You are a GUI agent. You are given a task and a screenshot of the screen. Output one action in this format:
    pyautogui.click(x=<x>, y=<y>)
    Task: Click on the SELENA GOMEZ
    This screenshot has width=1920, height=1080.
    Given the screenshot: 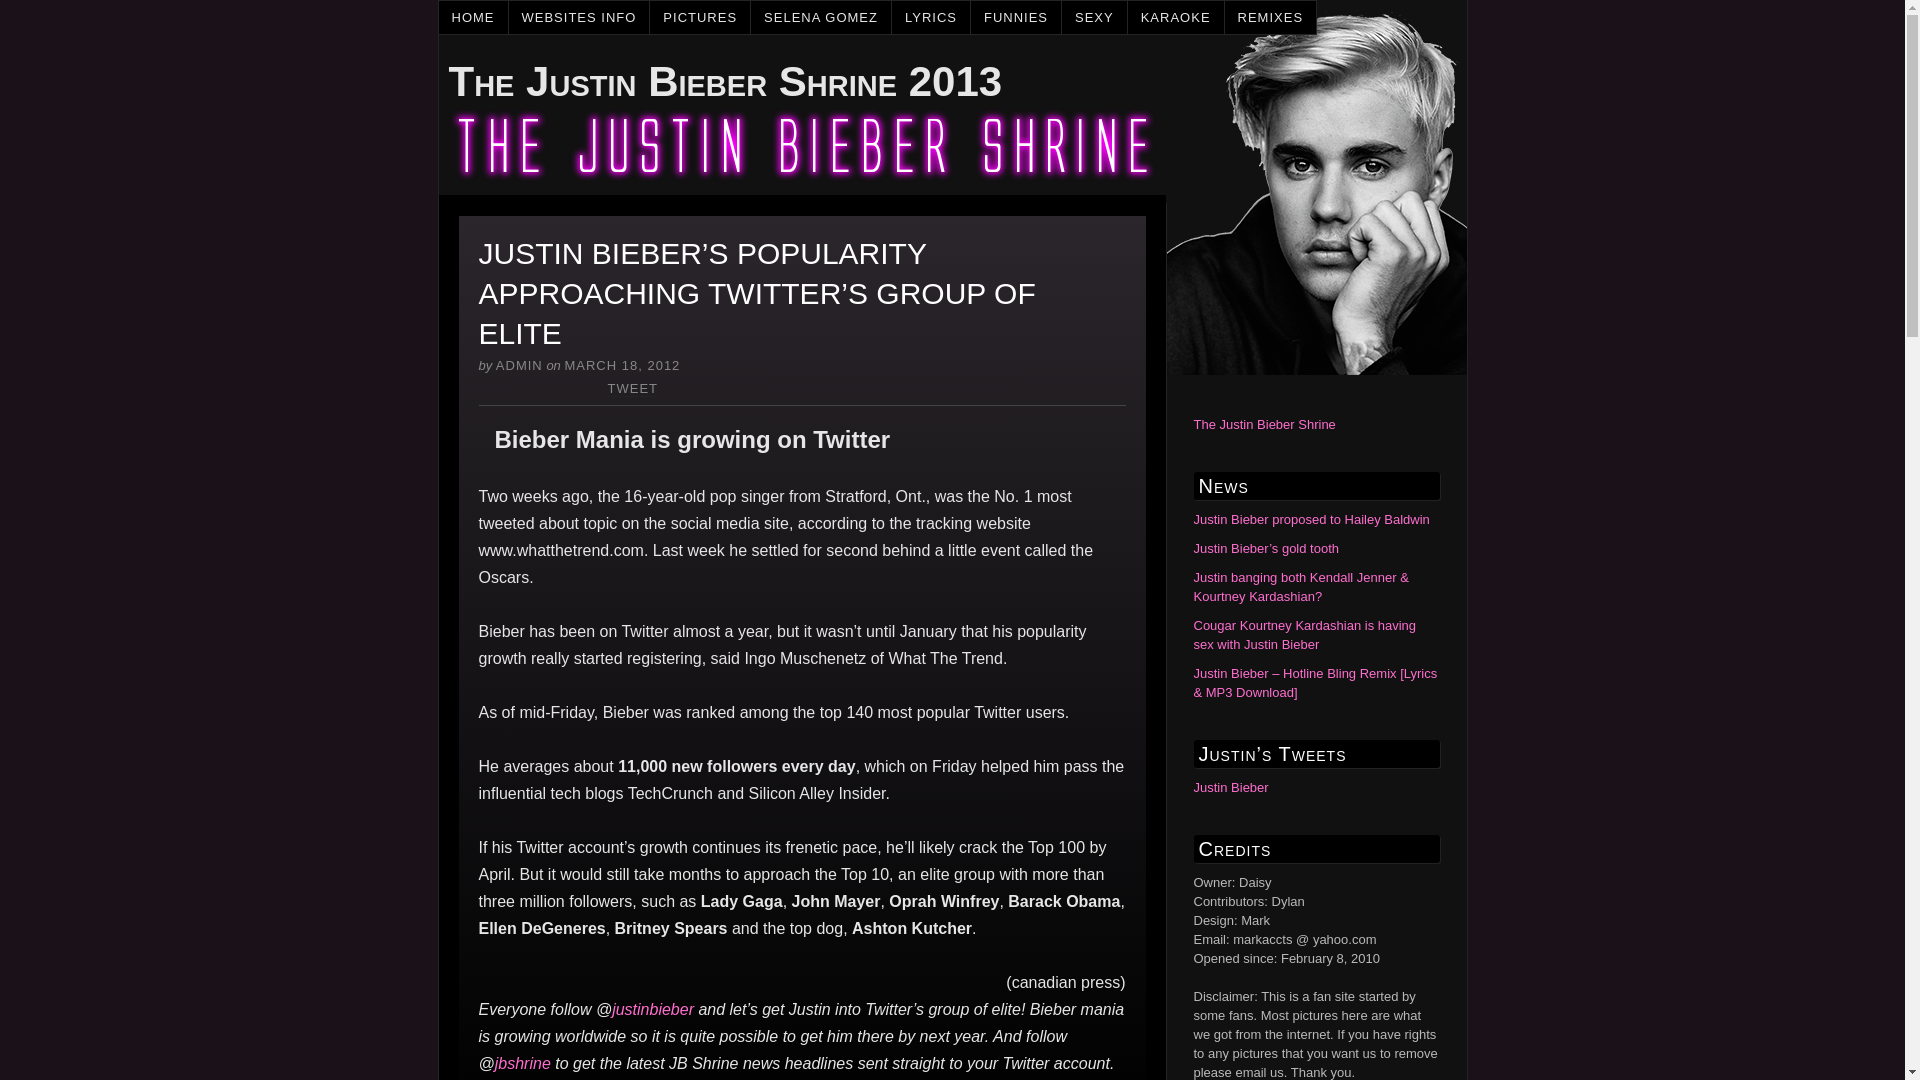 What is the action you would take?
    pyautogui.click(x=821, y=17)
    